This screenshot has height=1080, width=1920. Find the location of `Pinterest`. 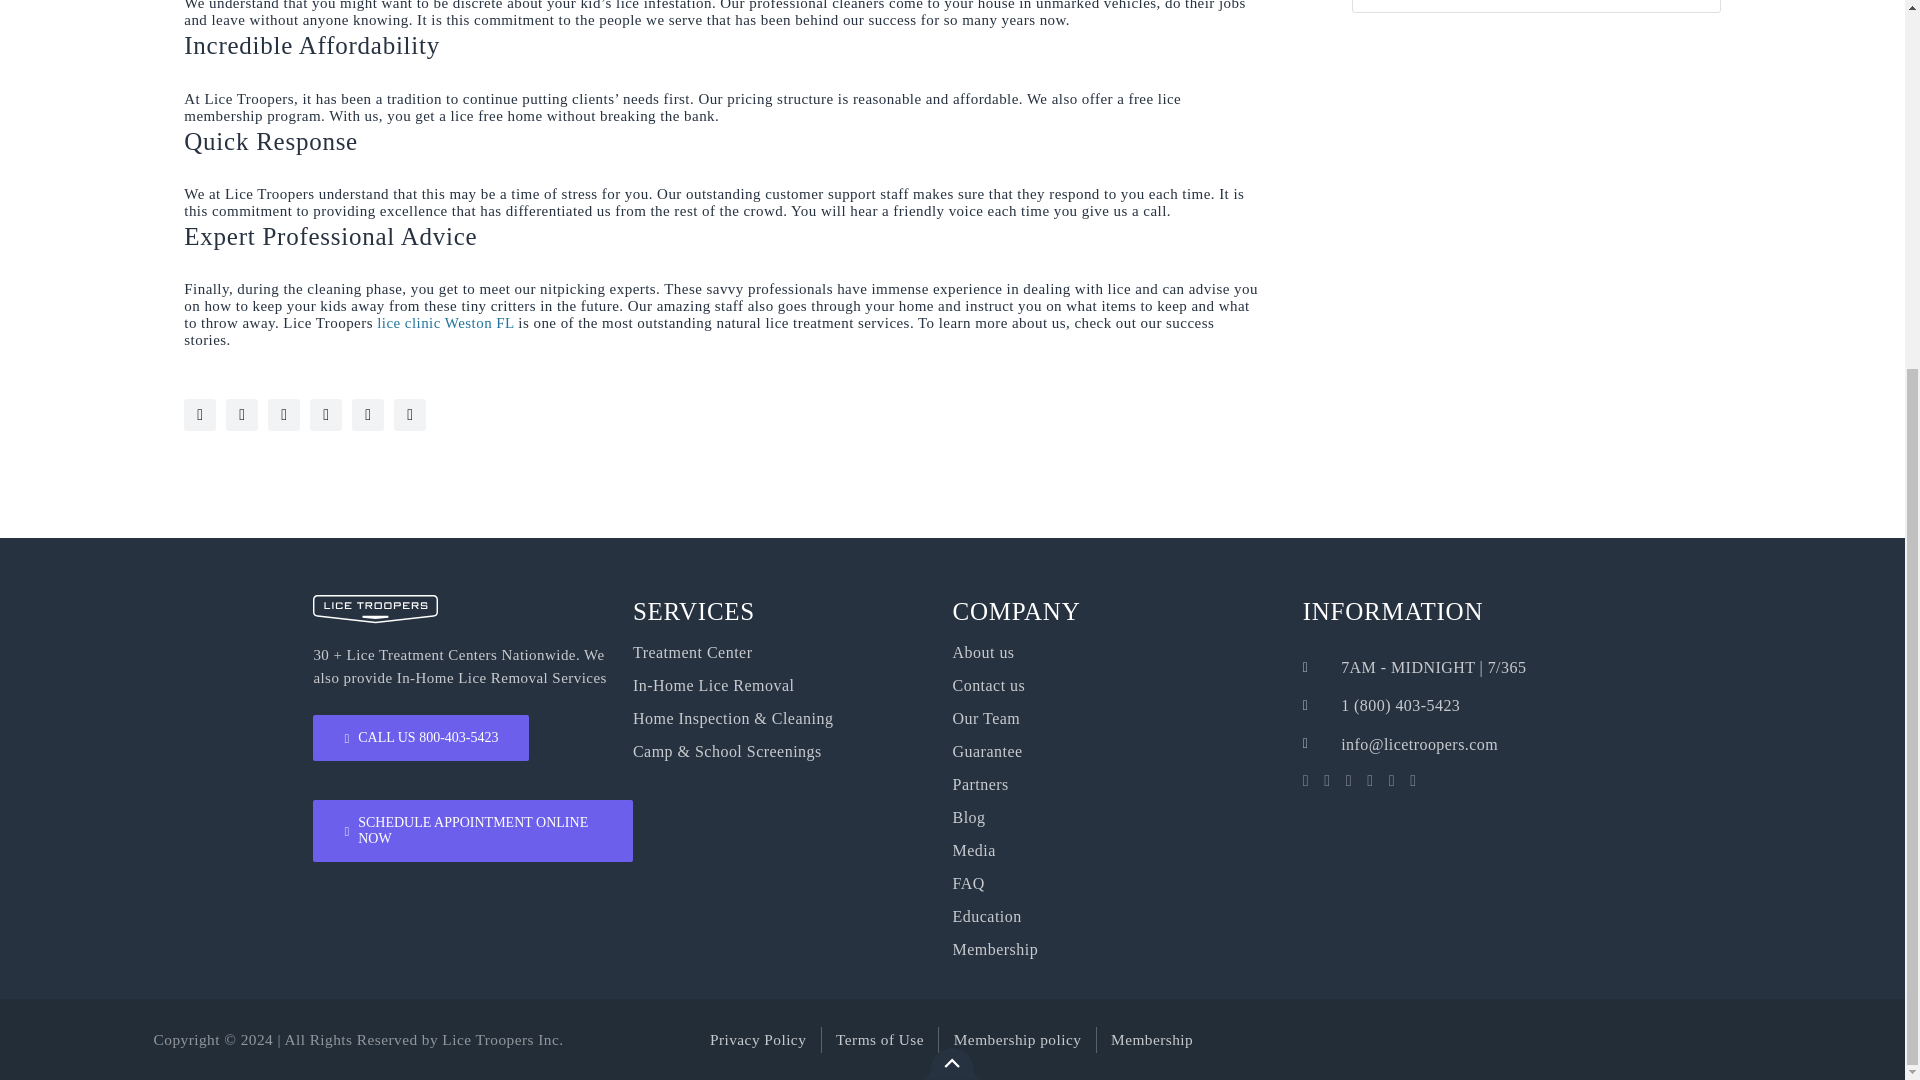

Pinterest is located at coordinates (410, 414).